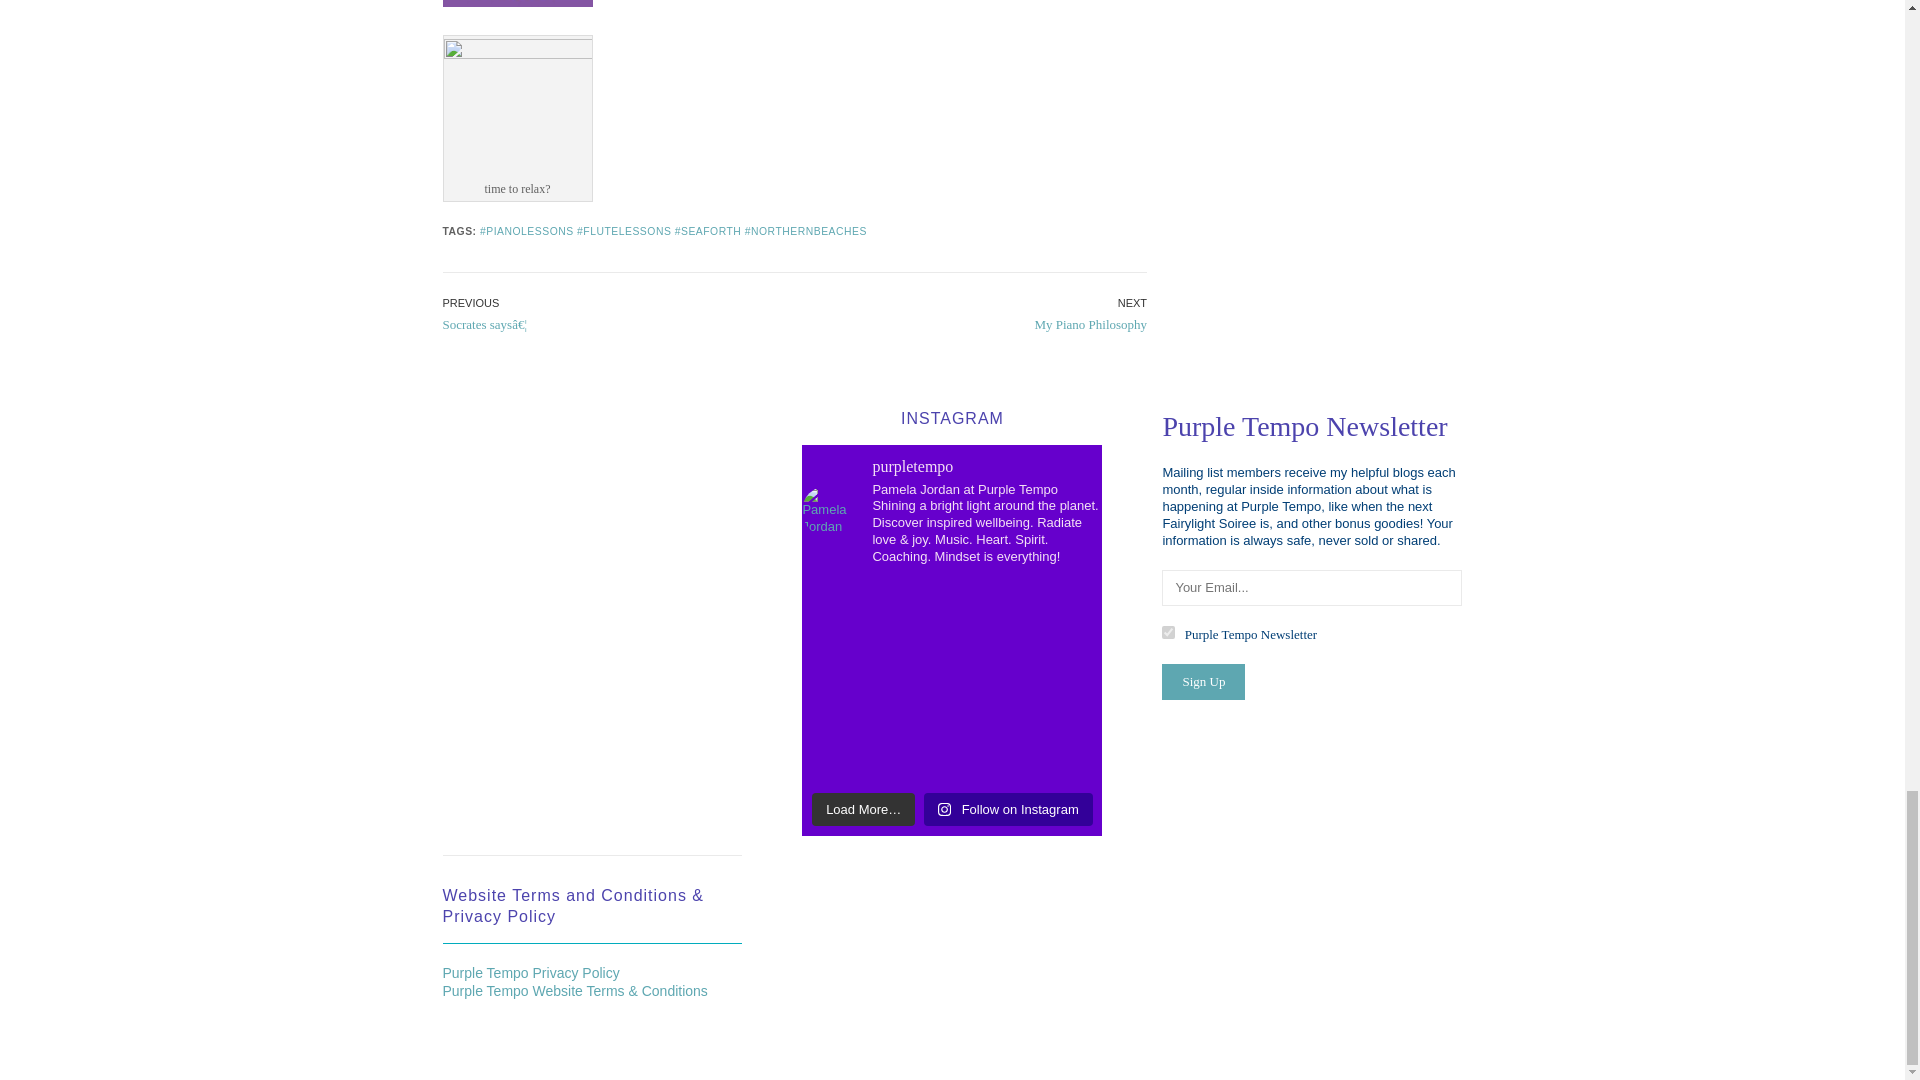 Image resolution: width=1920 pixels, height=1080 pixels. What do you see at coordinates (530, 972) in the screenshot?
I see `Purple Tempo Privacy Policy` at bounding box center [530, 972].